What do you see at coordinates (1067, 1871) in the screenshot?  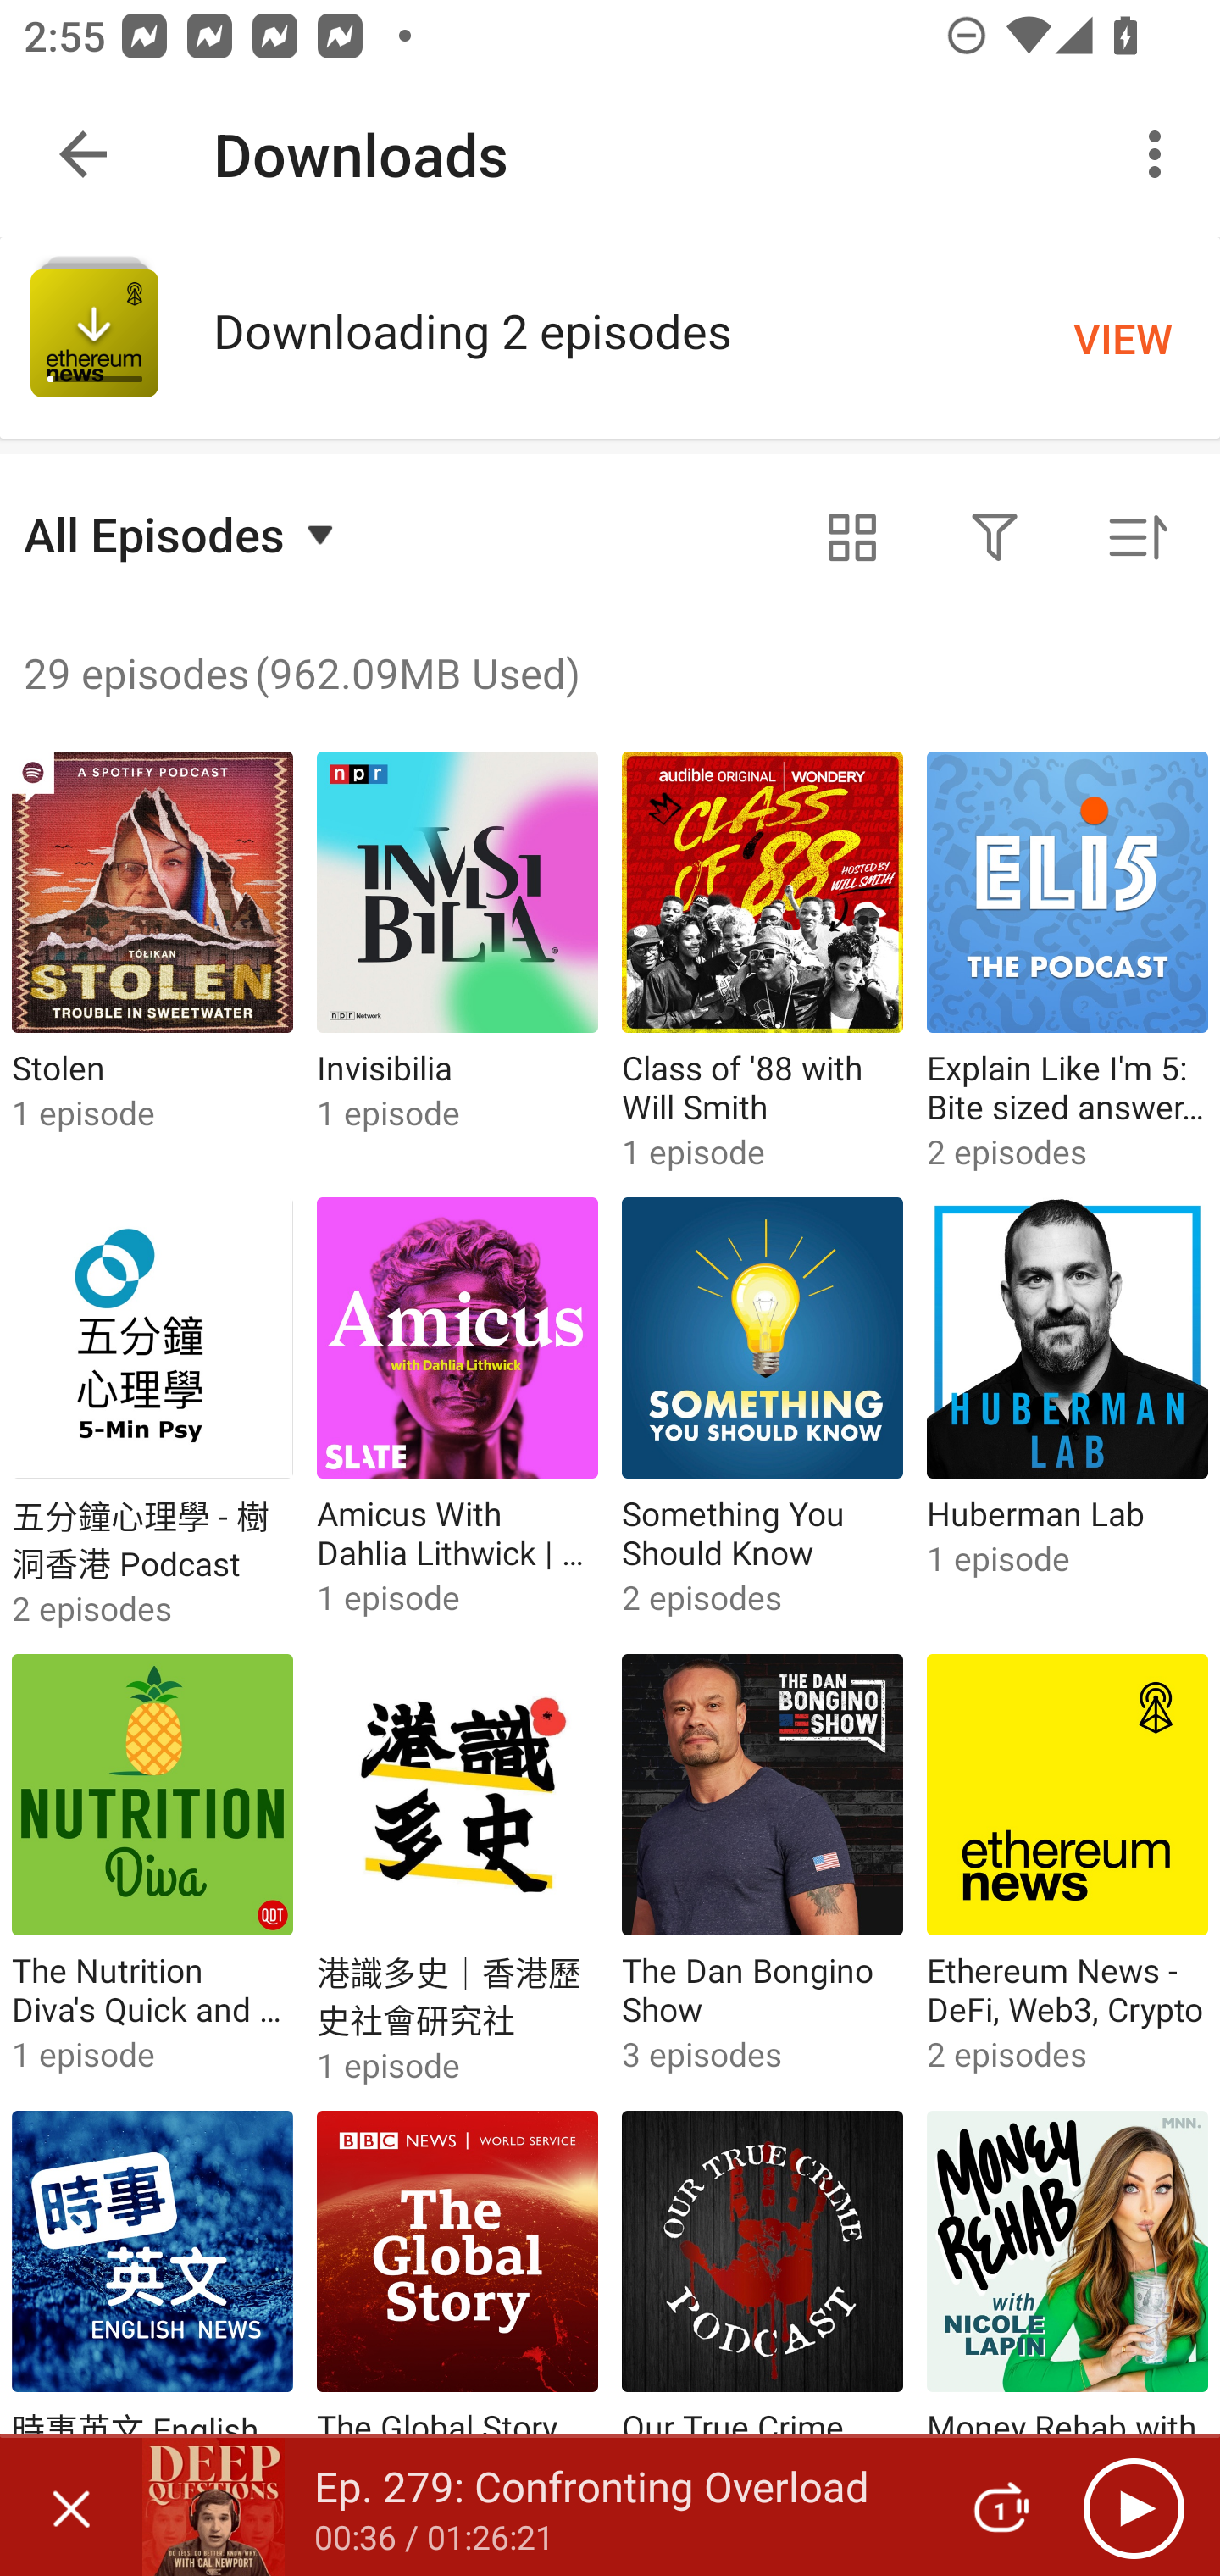 I see `Ethereum News - DeFi, Web3, Crypto 2 episodes` at bounding box center [1067, 1871].